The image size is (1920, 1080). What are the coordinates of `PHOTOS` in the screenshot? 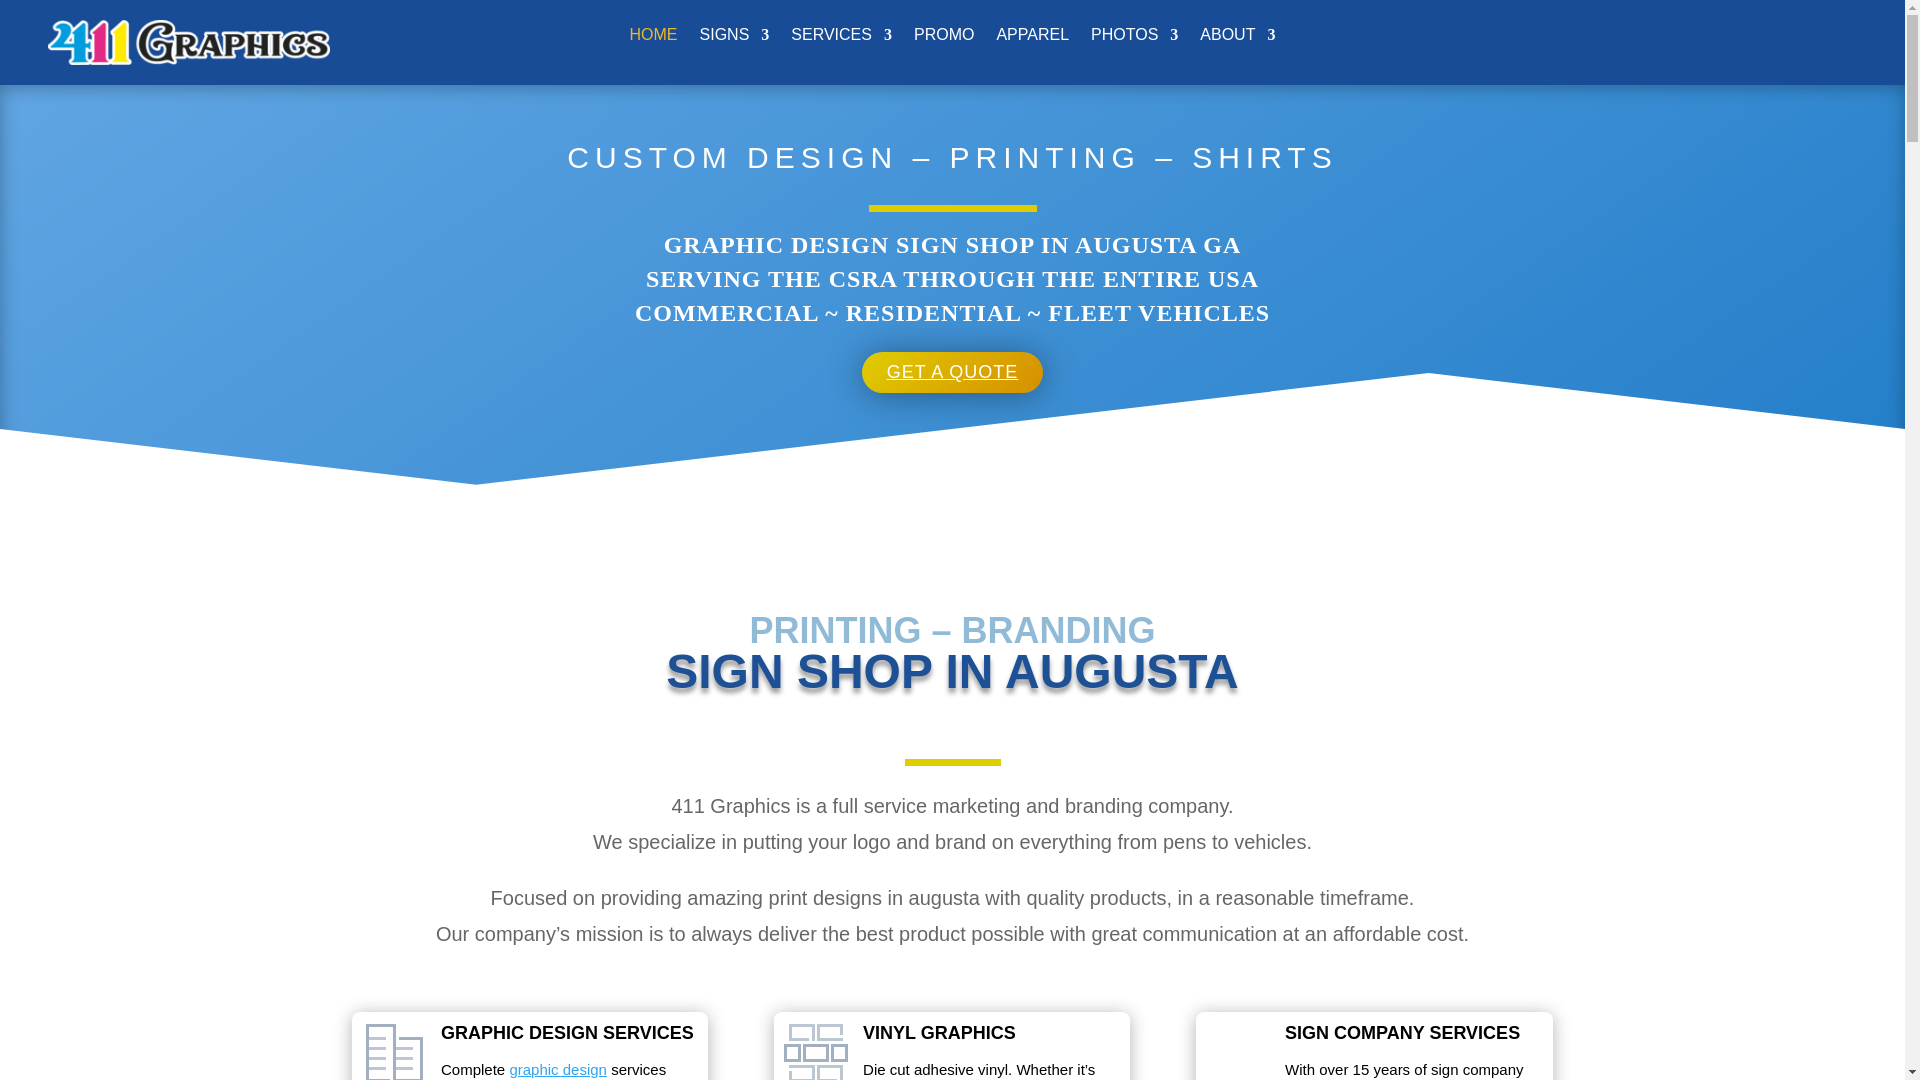 It's located at (1134, 39).